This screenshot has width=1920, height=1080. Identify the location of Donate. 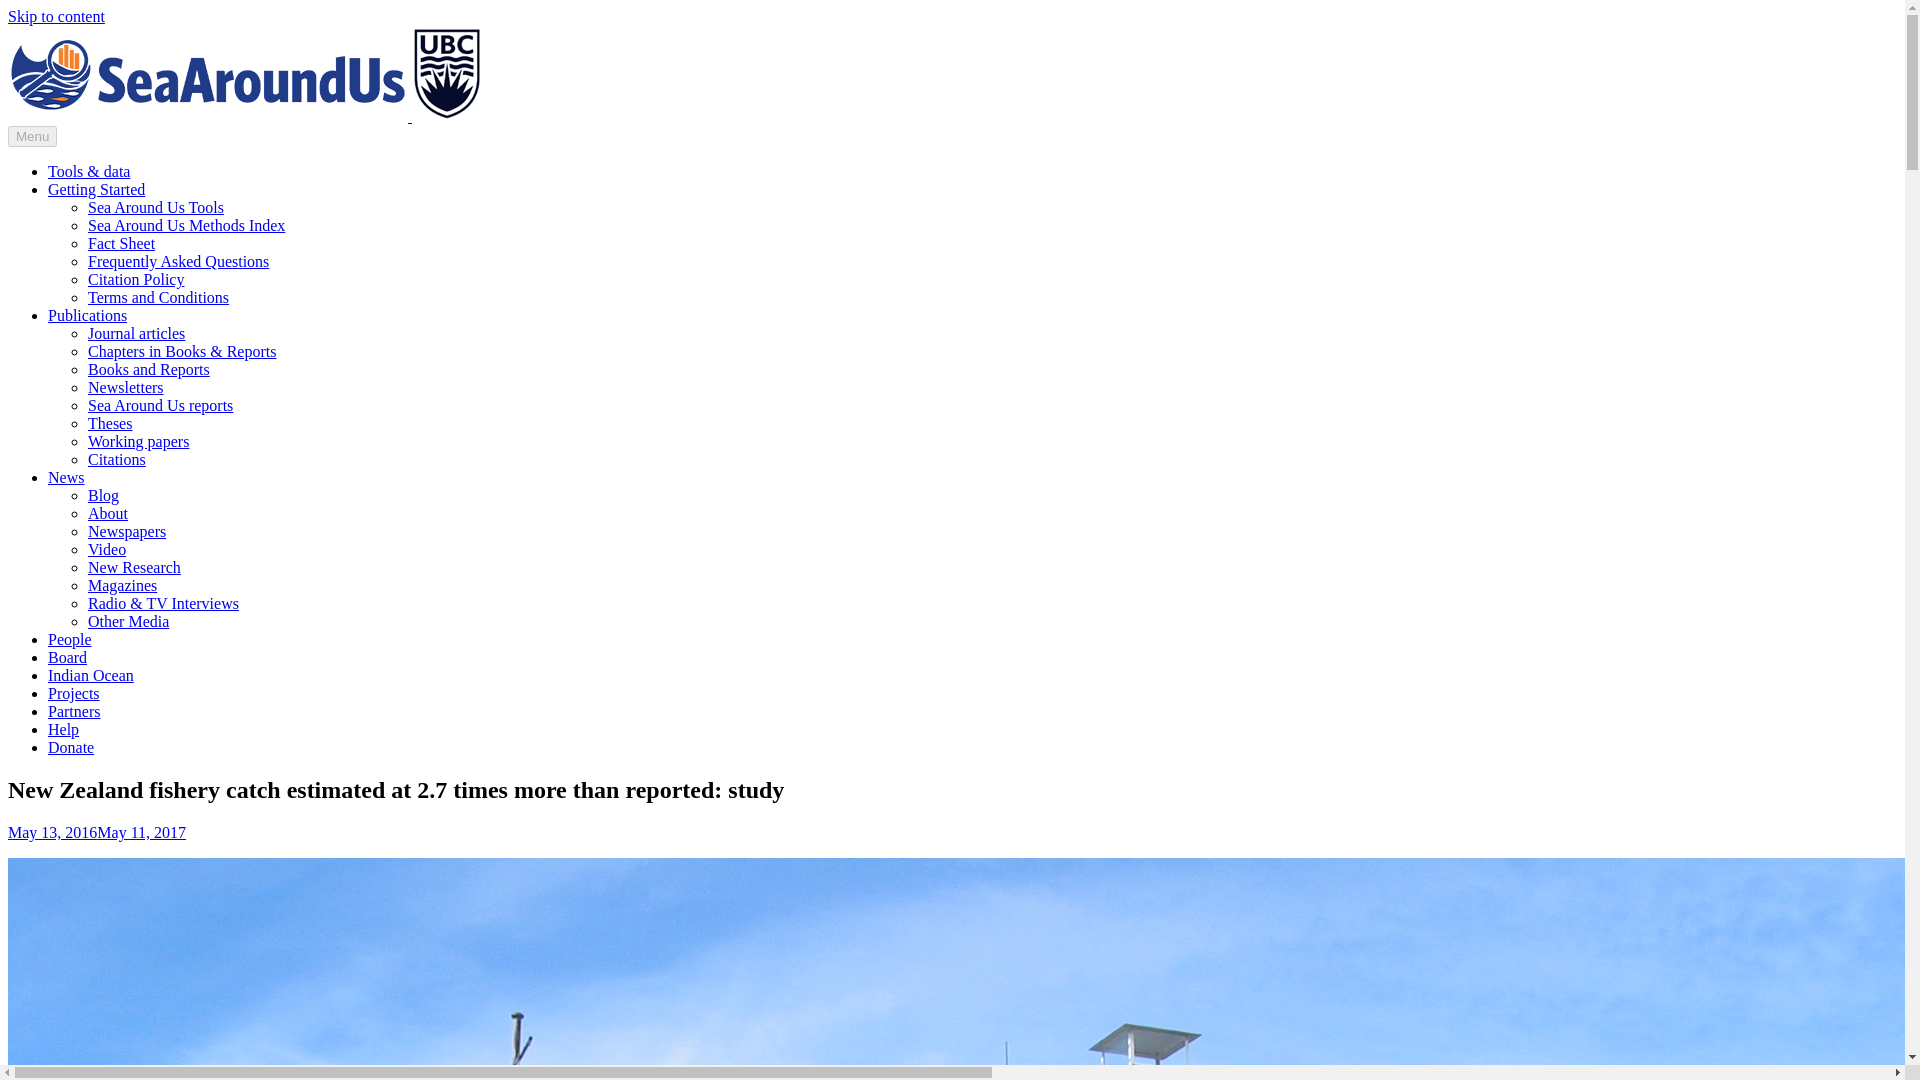
(71, 747).